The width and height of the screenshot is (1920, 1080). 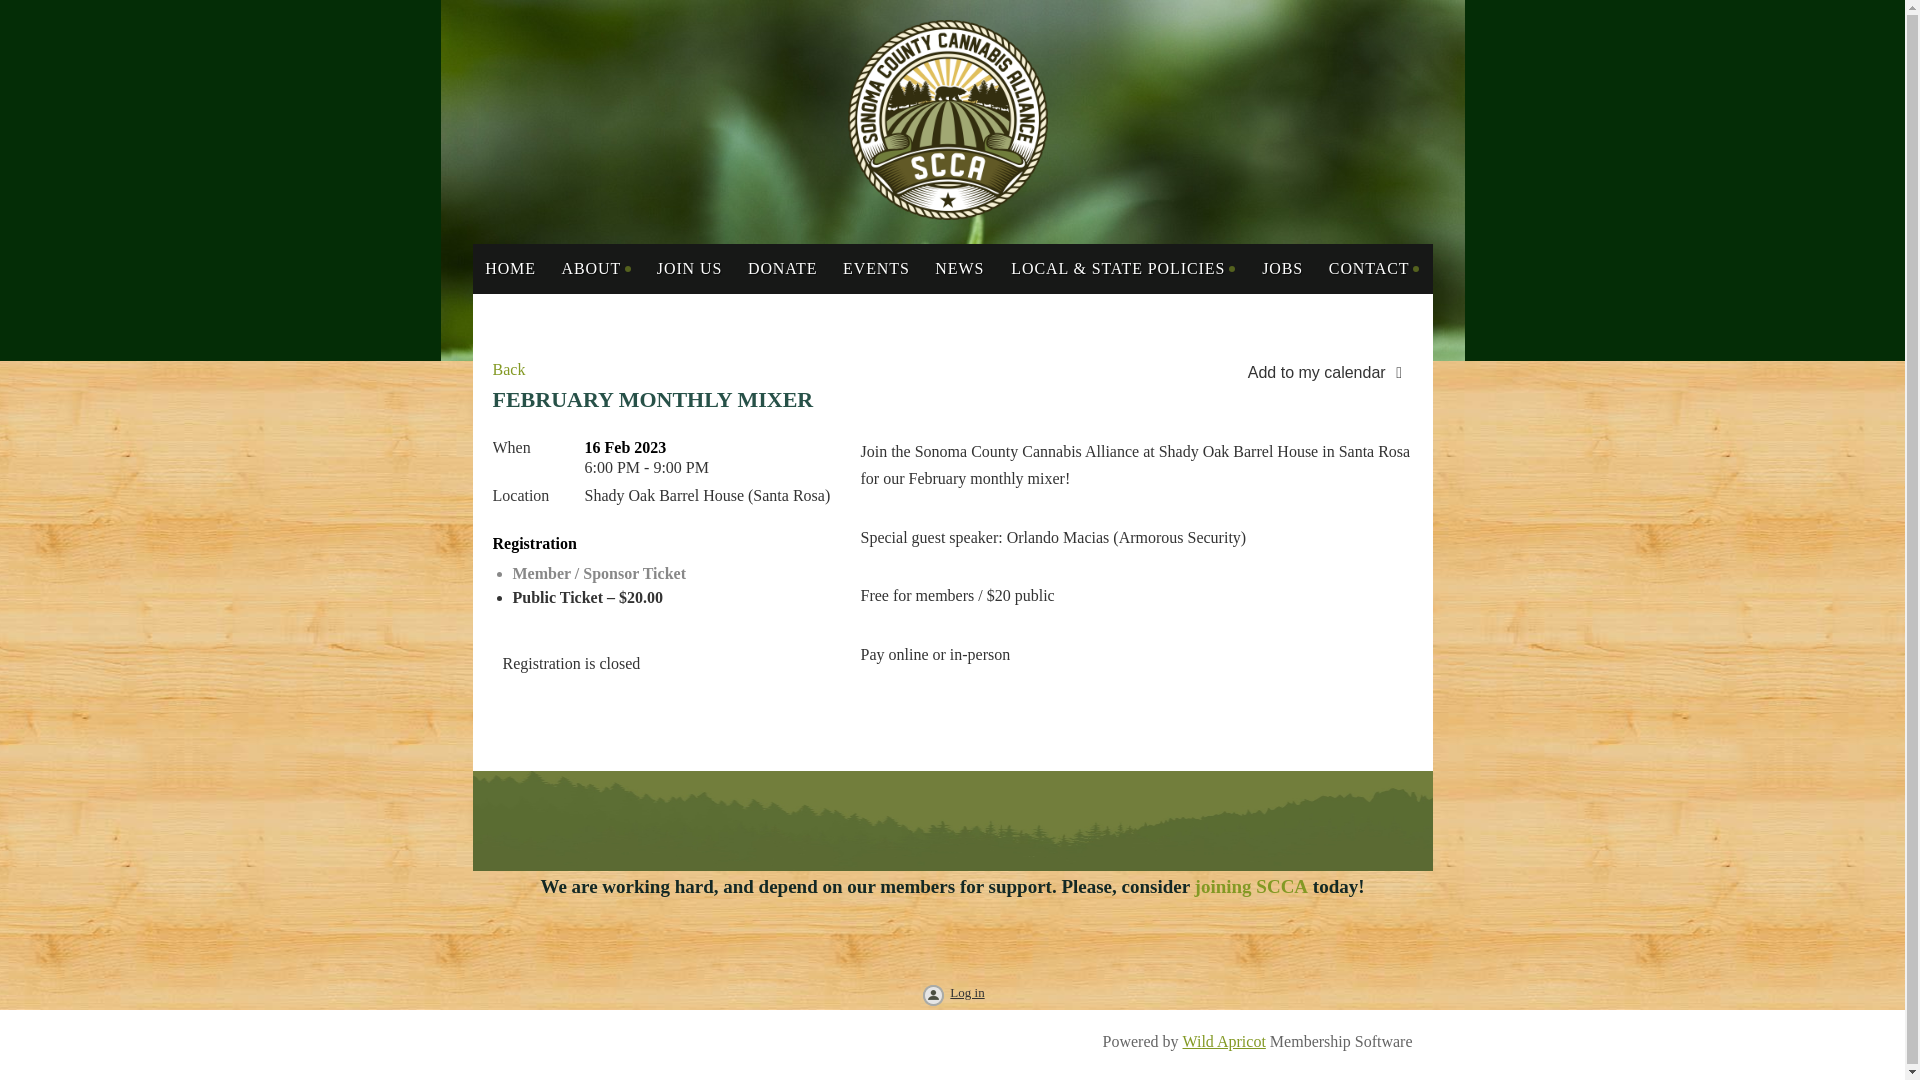 What do you see at coordinates (1254, 886) in the screenshot?
I see `joining SCCA` at bounding box center [1254, 886].